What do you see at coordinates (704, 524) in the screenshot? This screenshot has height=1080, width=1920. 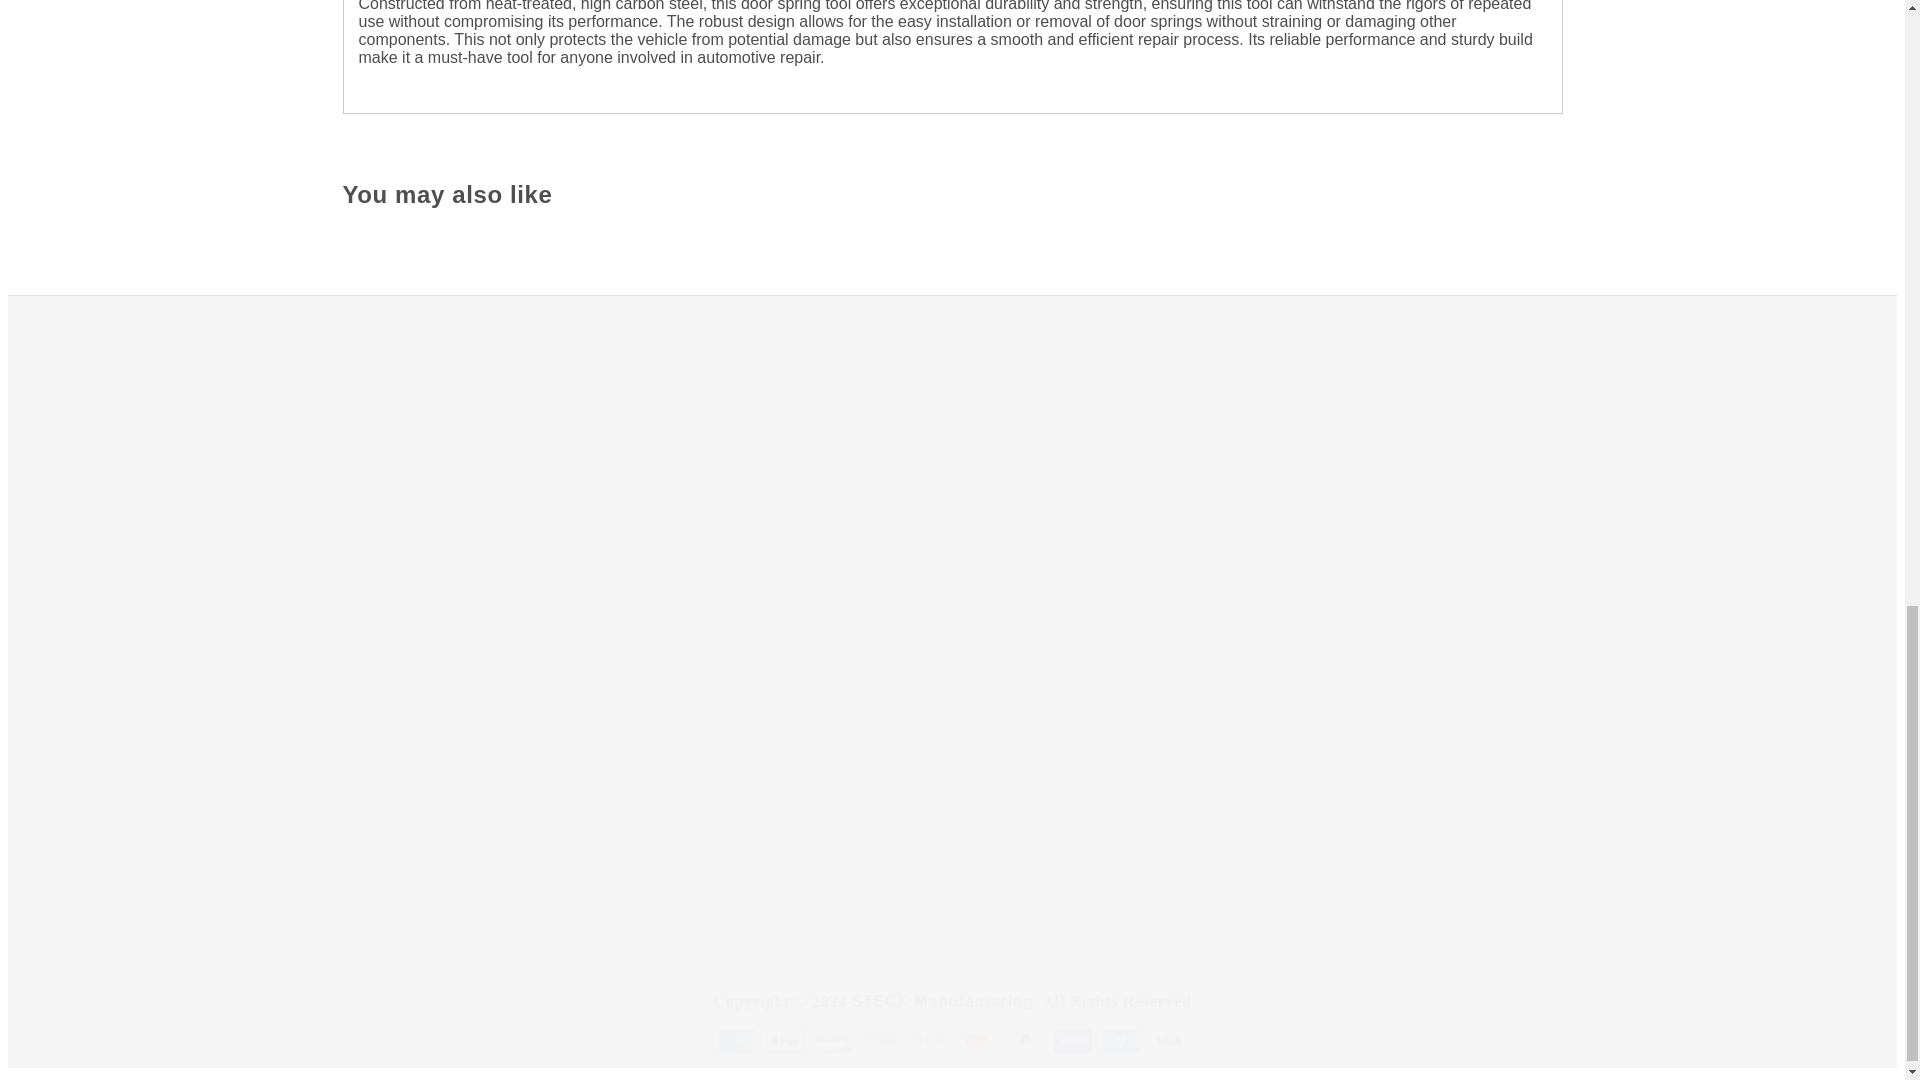 I see `tel:937-222-0062` at bounding box center [704, 524].